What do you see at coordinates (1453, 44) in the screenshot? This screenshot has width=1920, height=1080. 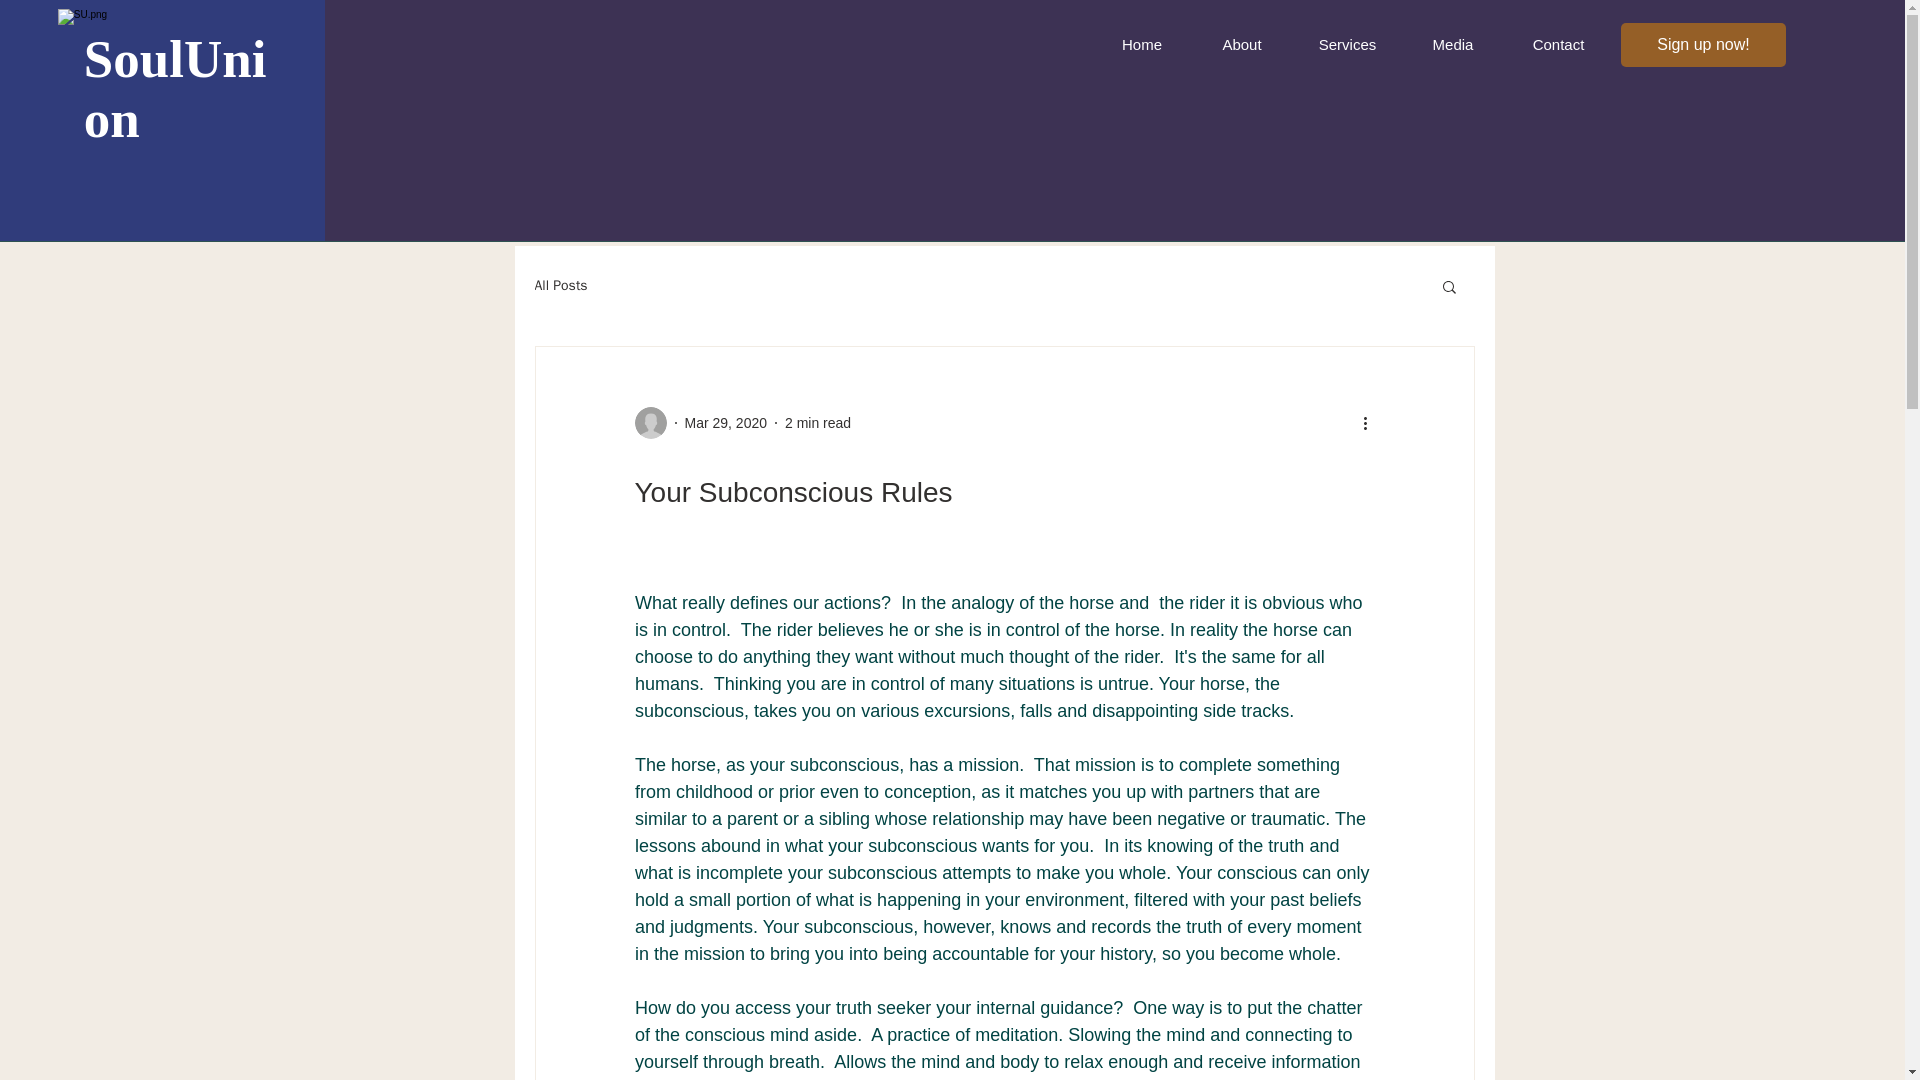 I see `Media` at bounding box center [1453, 44].